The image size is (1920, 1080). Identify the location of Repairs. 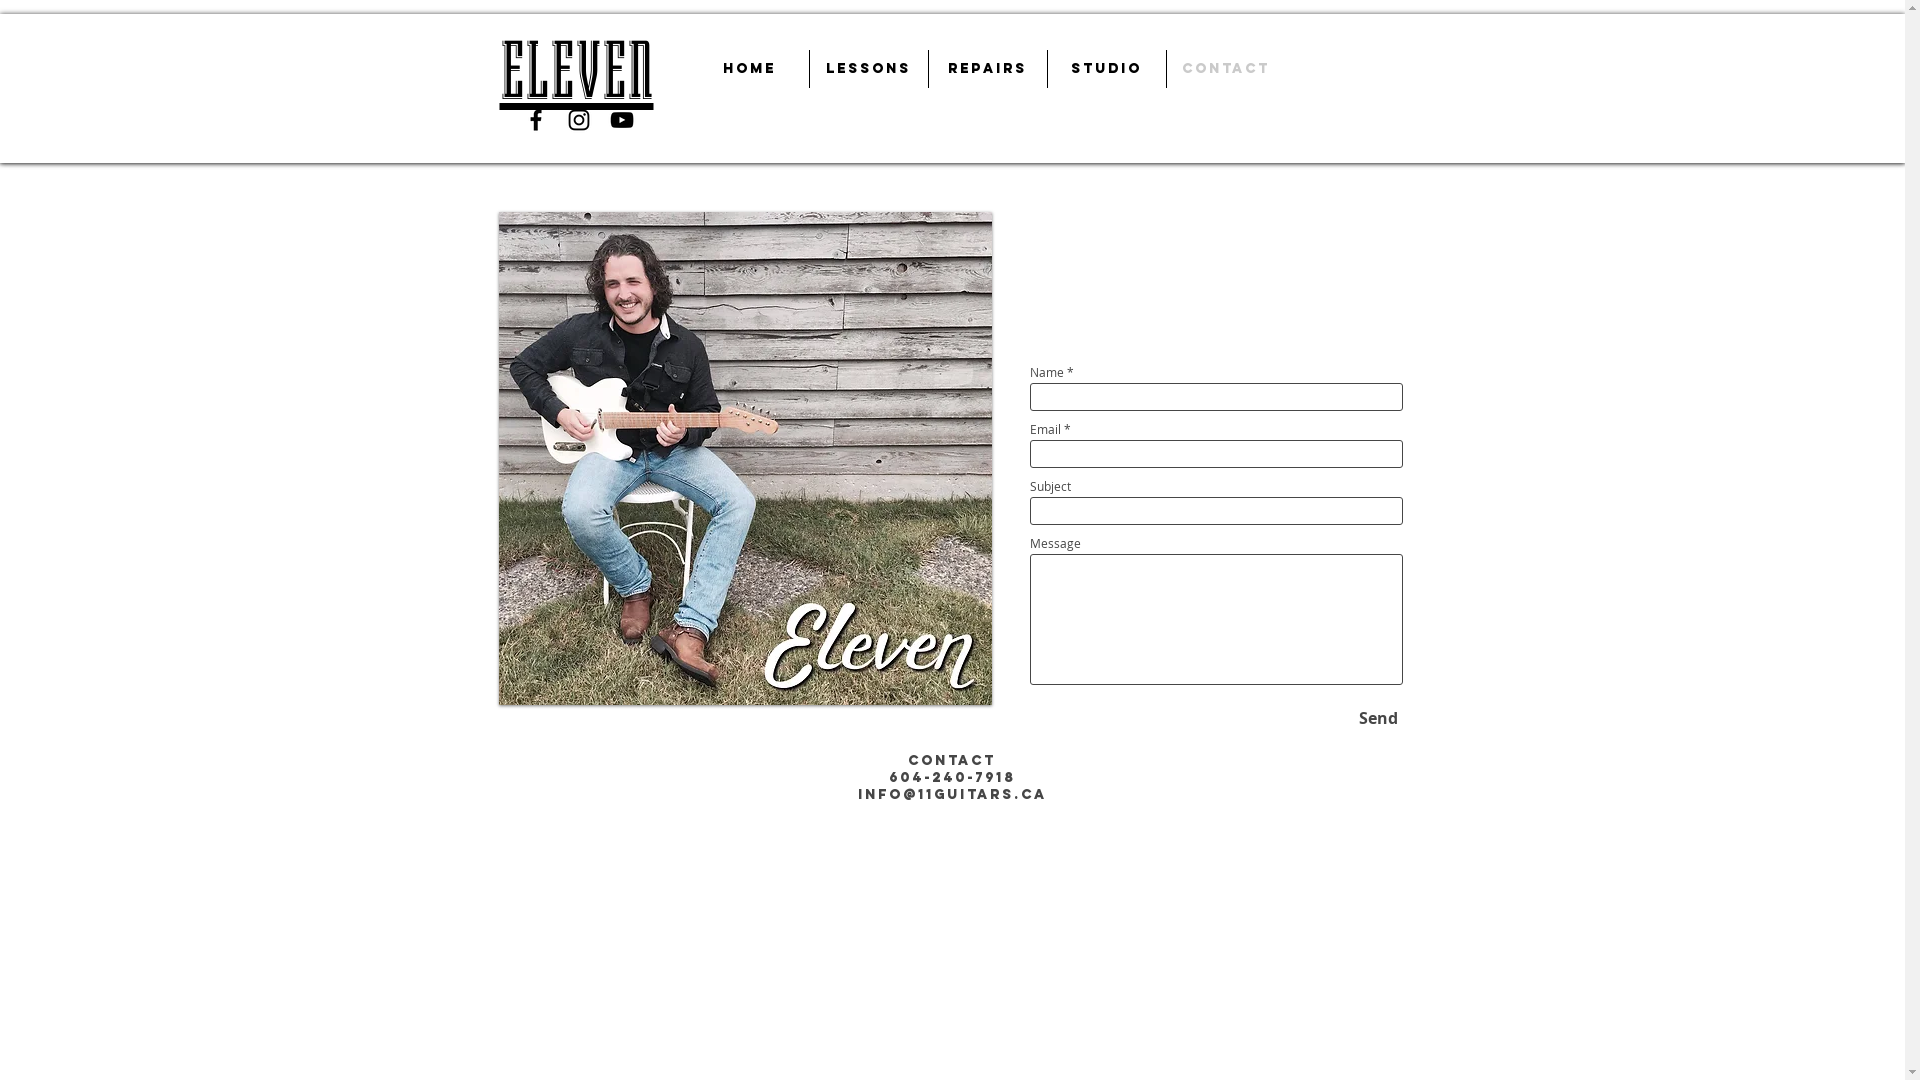
(987, 69).